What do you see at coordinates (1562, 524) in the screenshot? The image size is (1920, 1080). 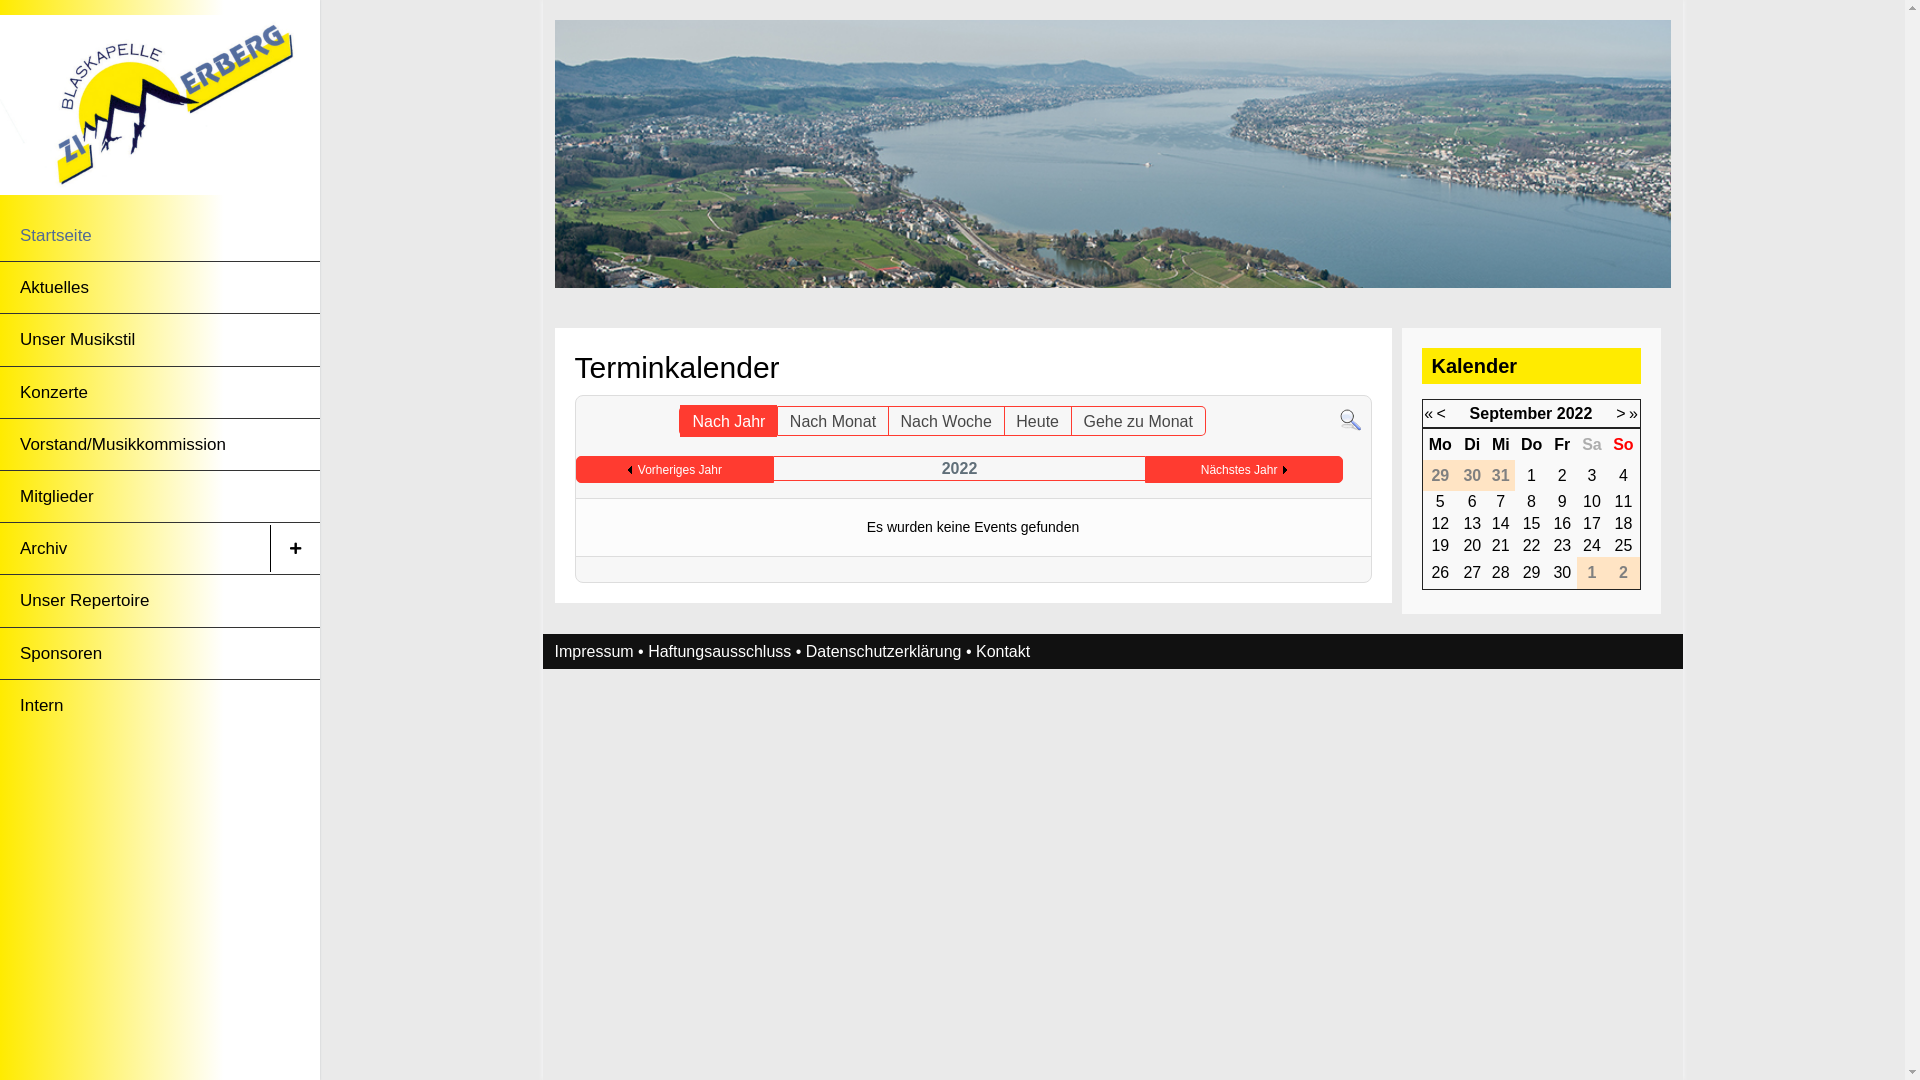 I see `16` at bounding box center [1562, 524].